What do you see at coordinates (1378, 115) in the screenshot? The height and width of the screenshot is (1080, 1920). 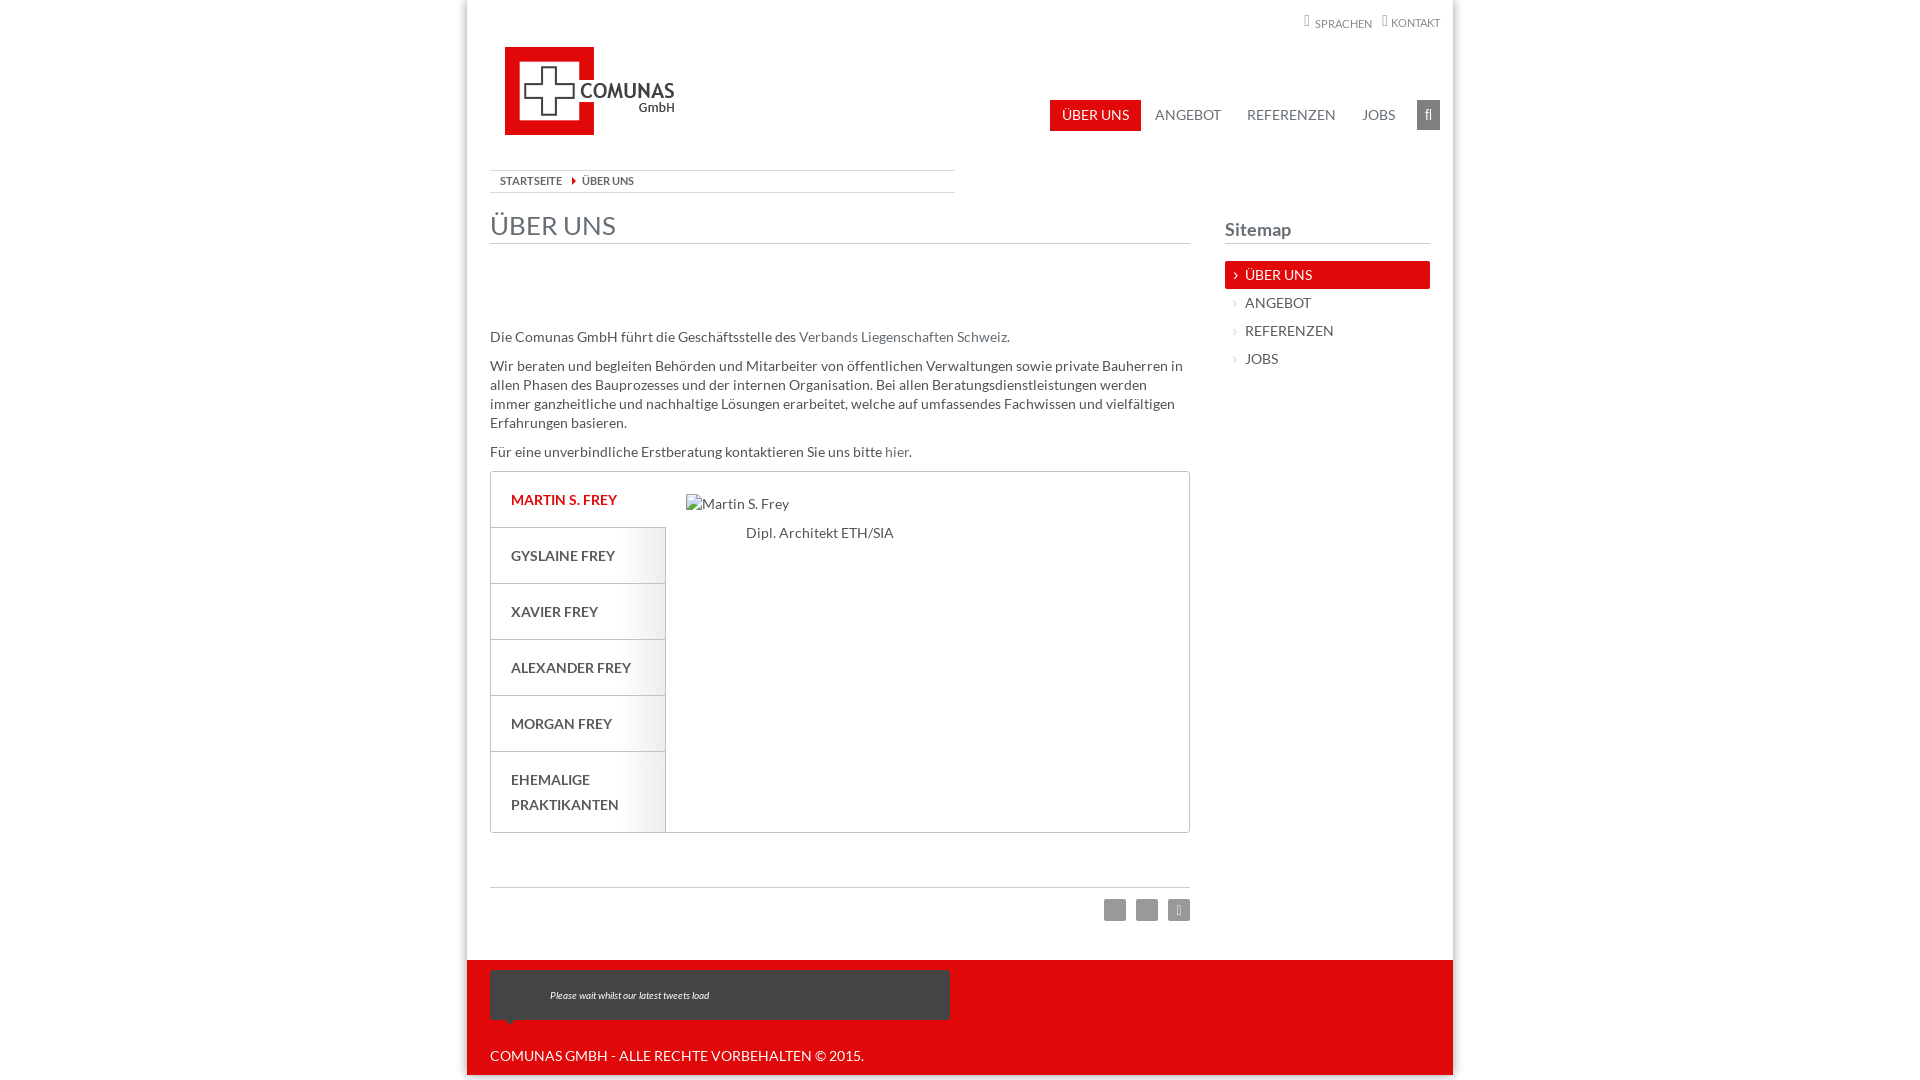 I see `JOBS` at bounding box center [1378, 115].